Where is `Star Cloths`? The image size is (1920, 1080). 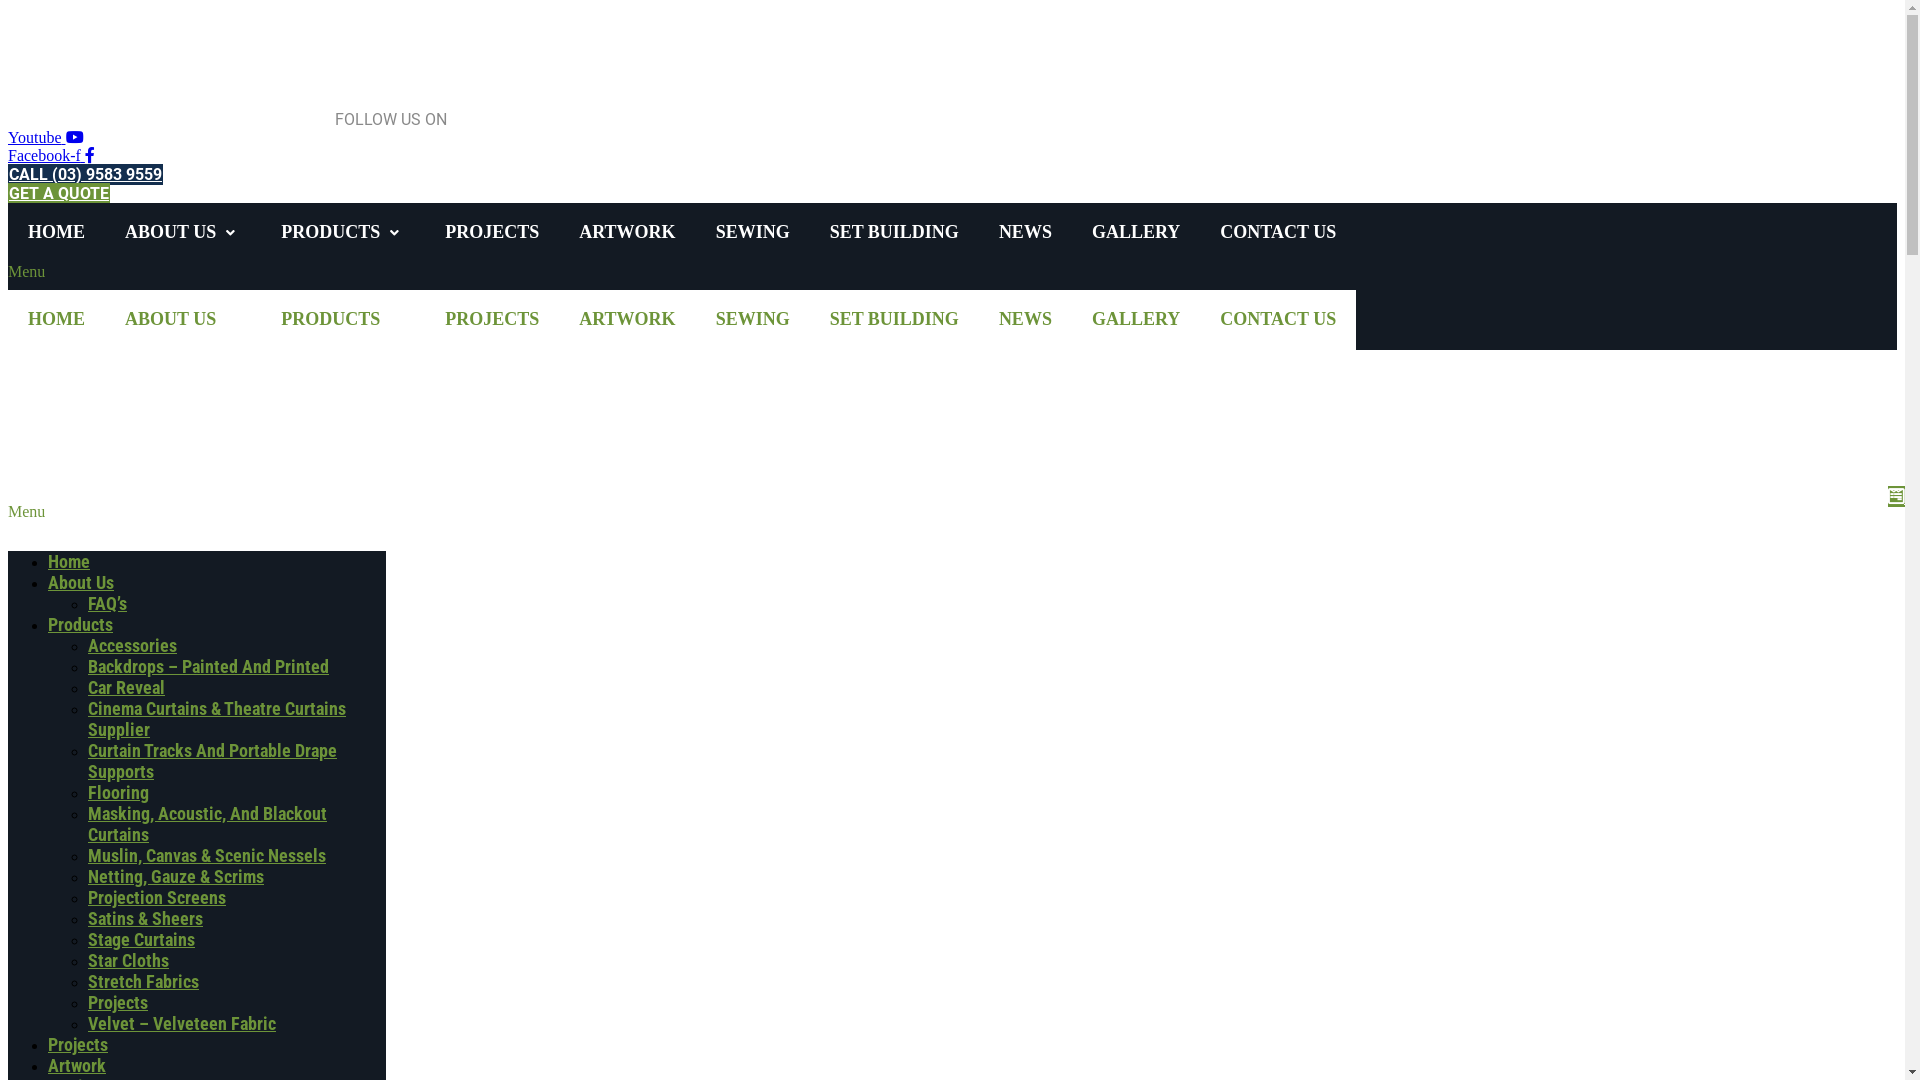
Star Cloths is located at coordinates (128, 960).